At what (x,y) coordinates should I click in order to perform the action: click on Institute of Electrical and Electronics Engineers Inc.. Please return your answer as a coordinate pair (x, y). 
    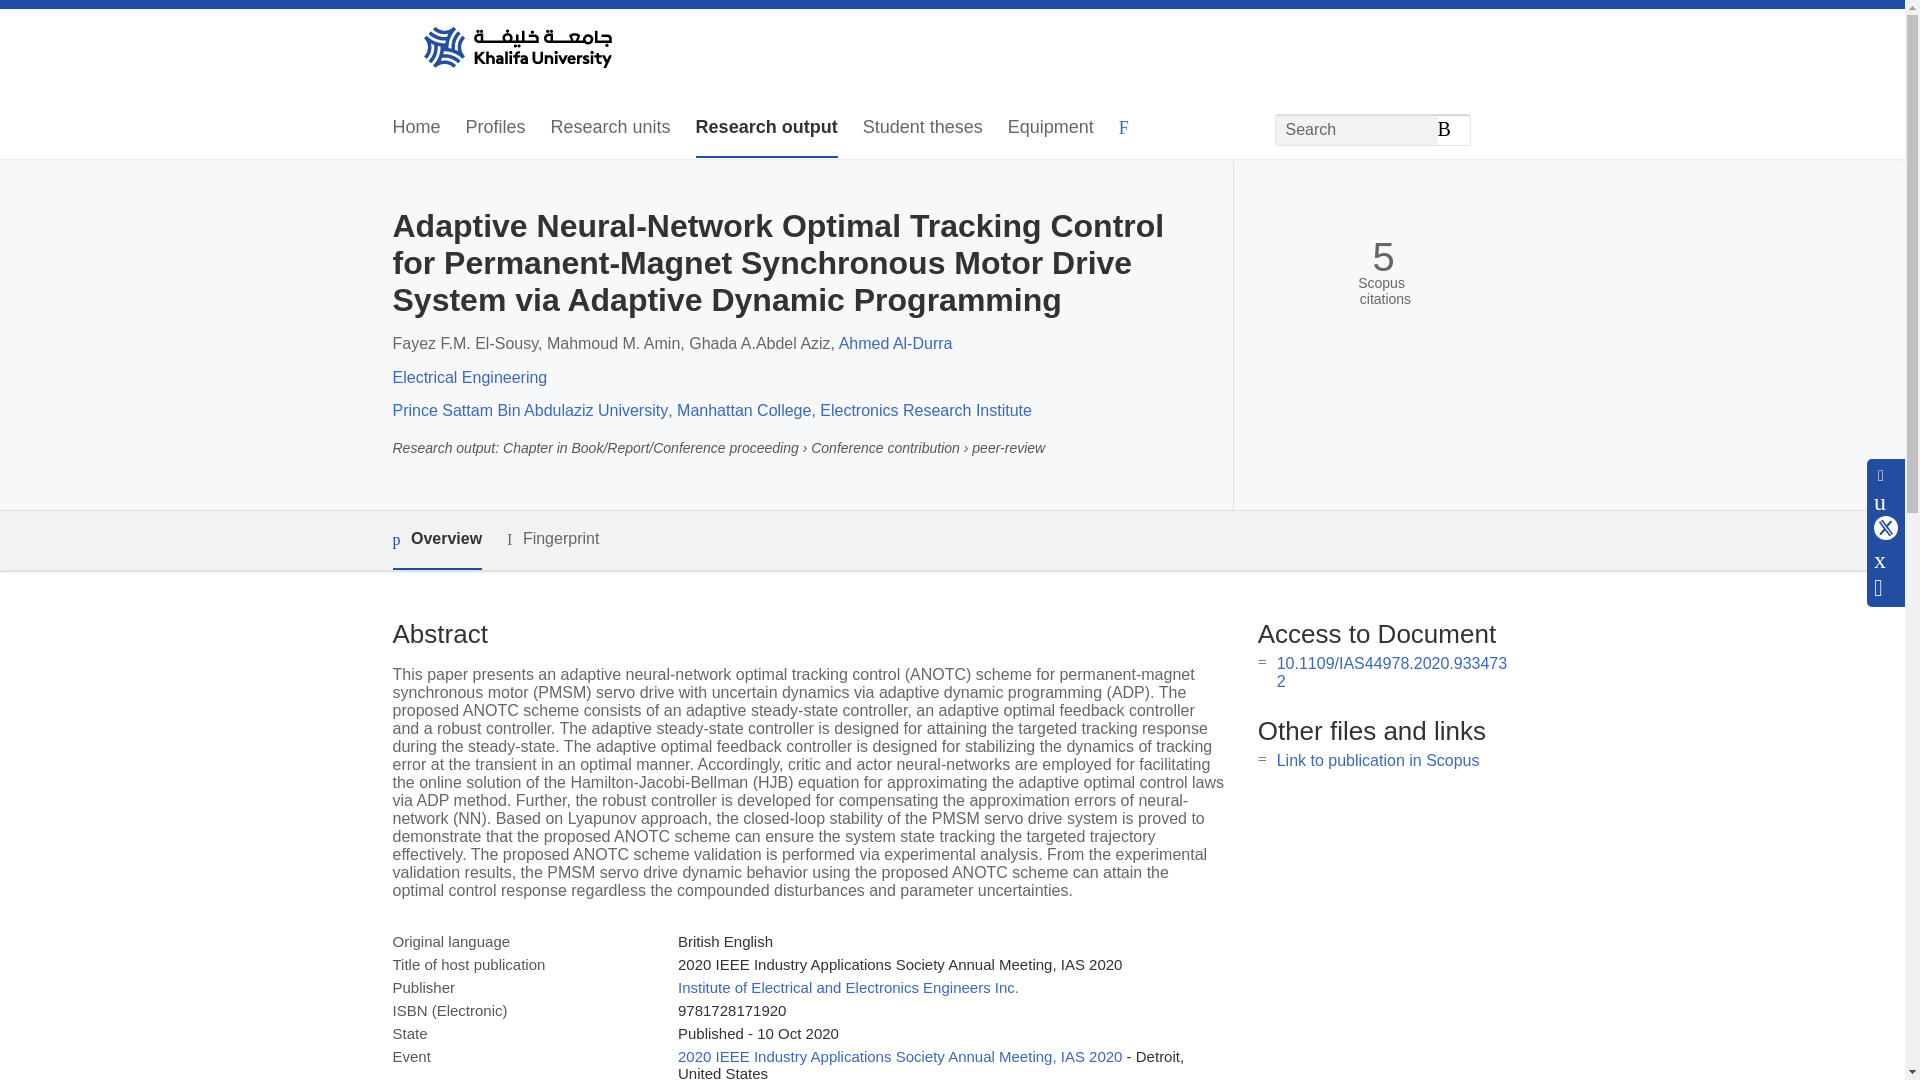
    Looking at the image, I should click on (848, 986).